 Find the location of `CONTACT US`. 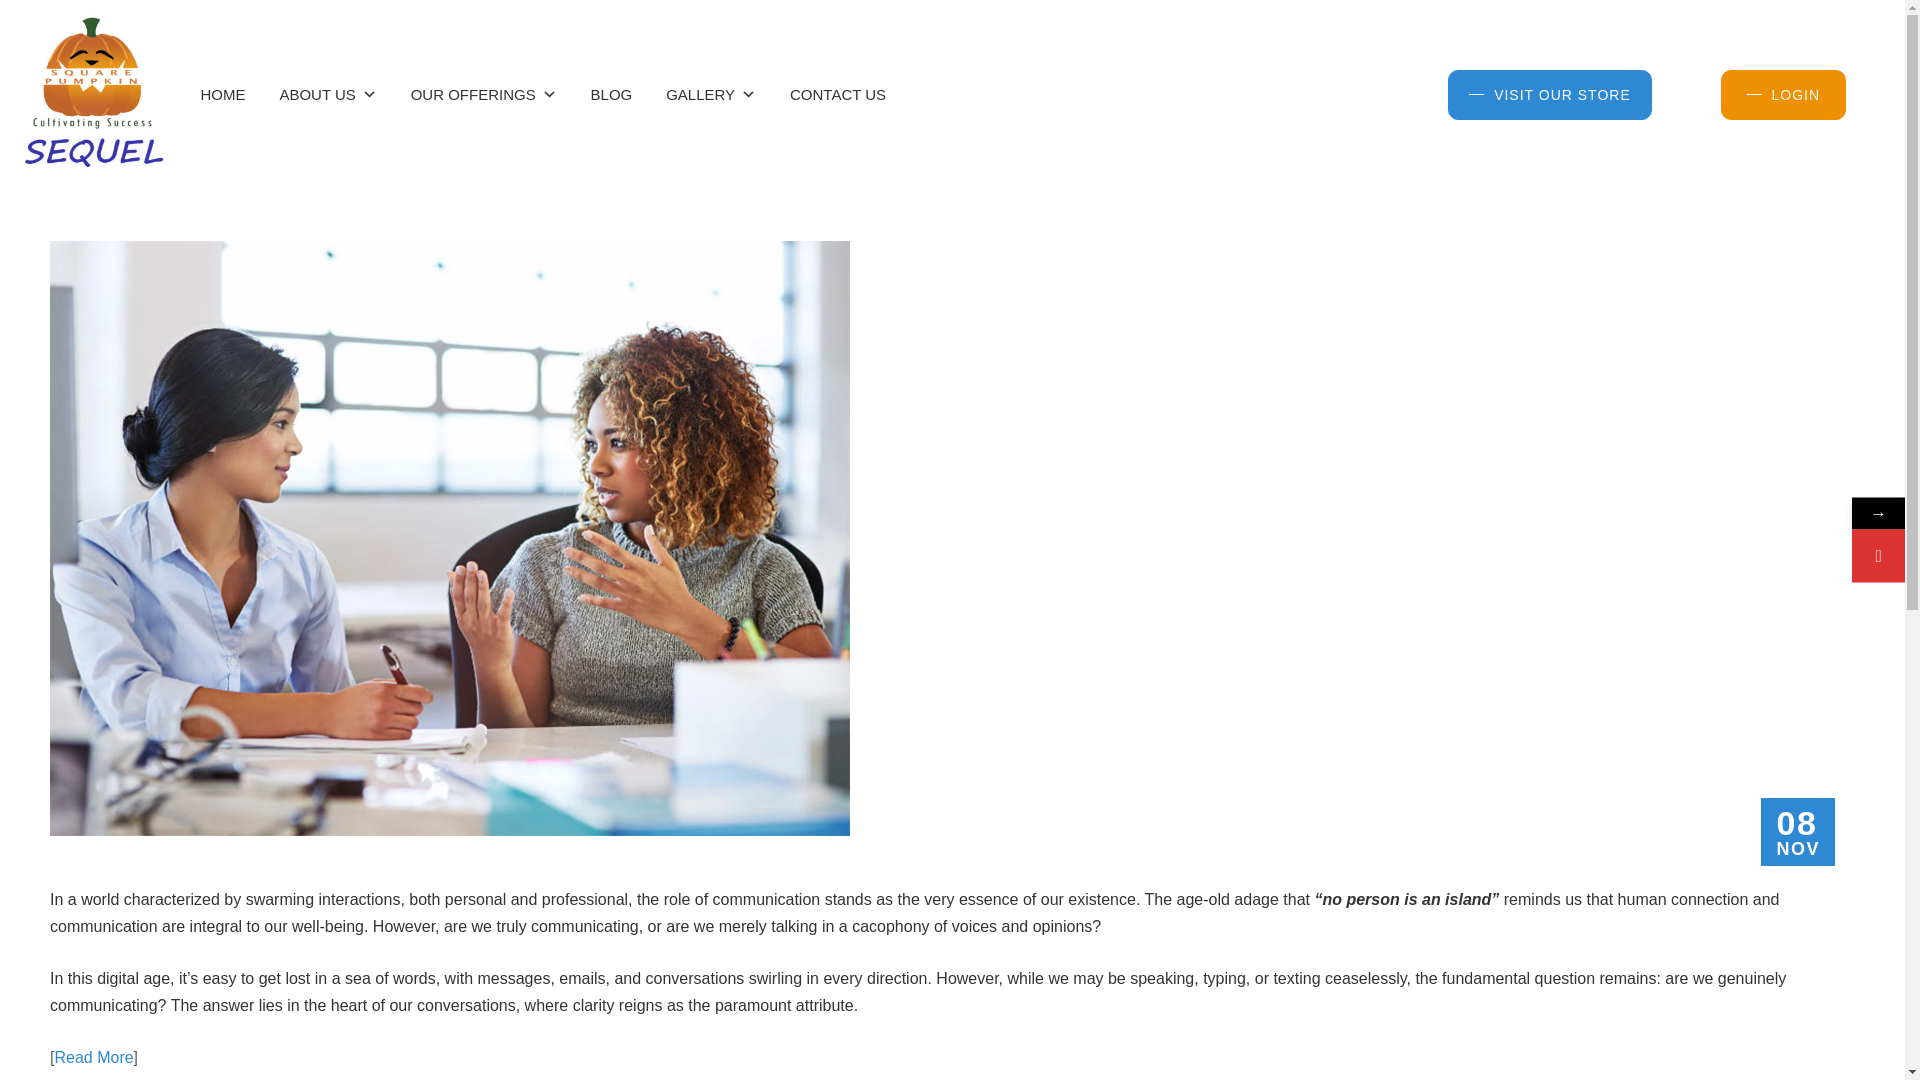

CONTACT US is located at coordinates (838, 94).